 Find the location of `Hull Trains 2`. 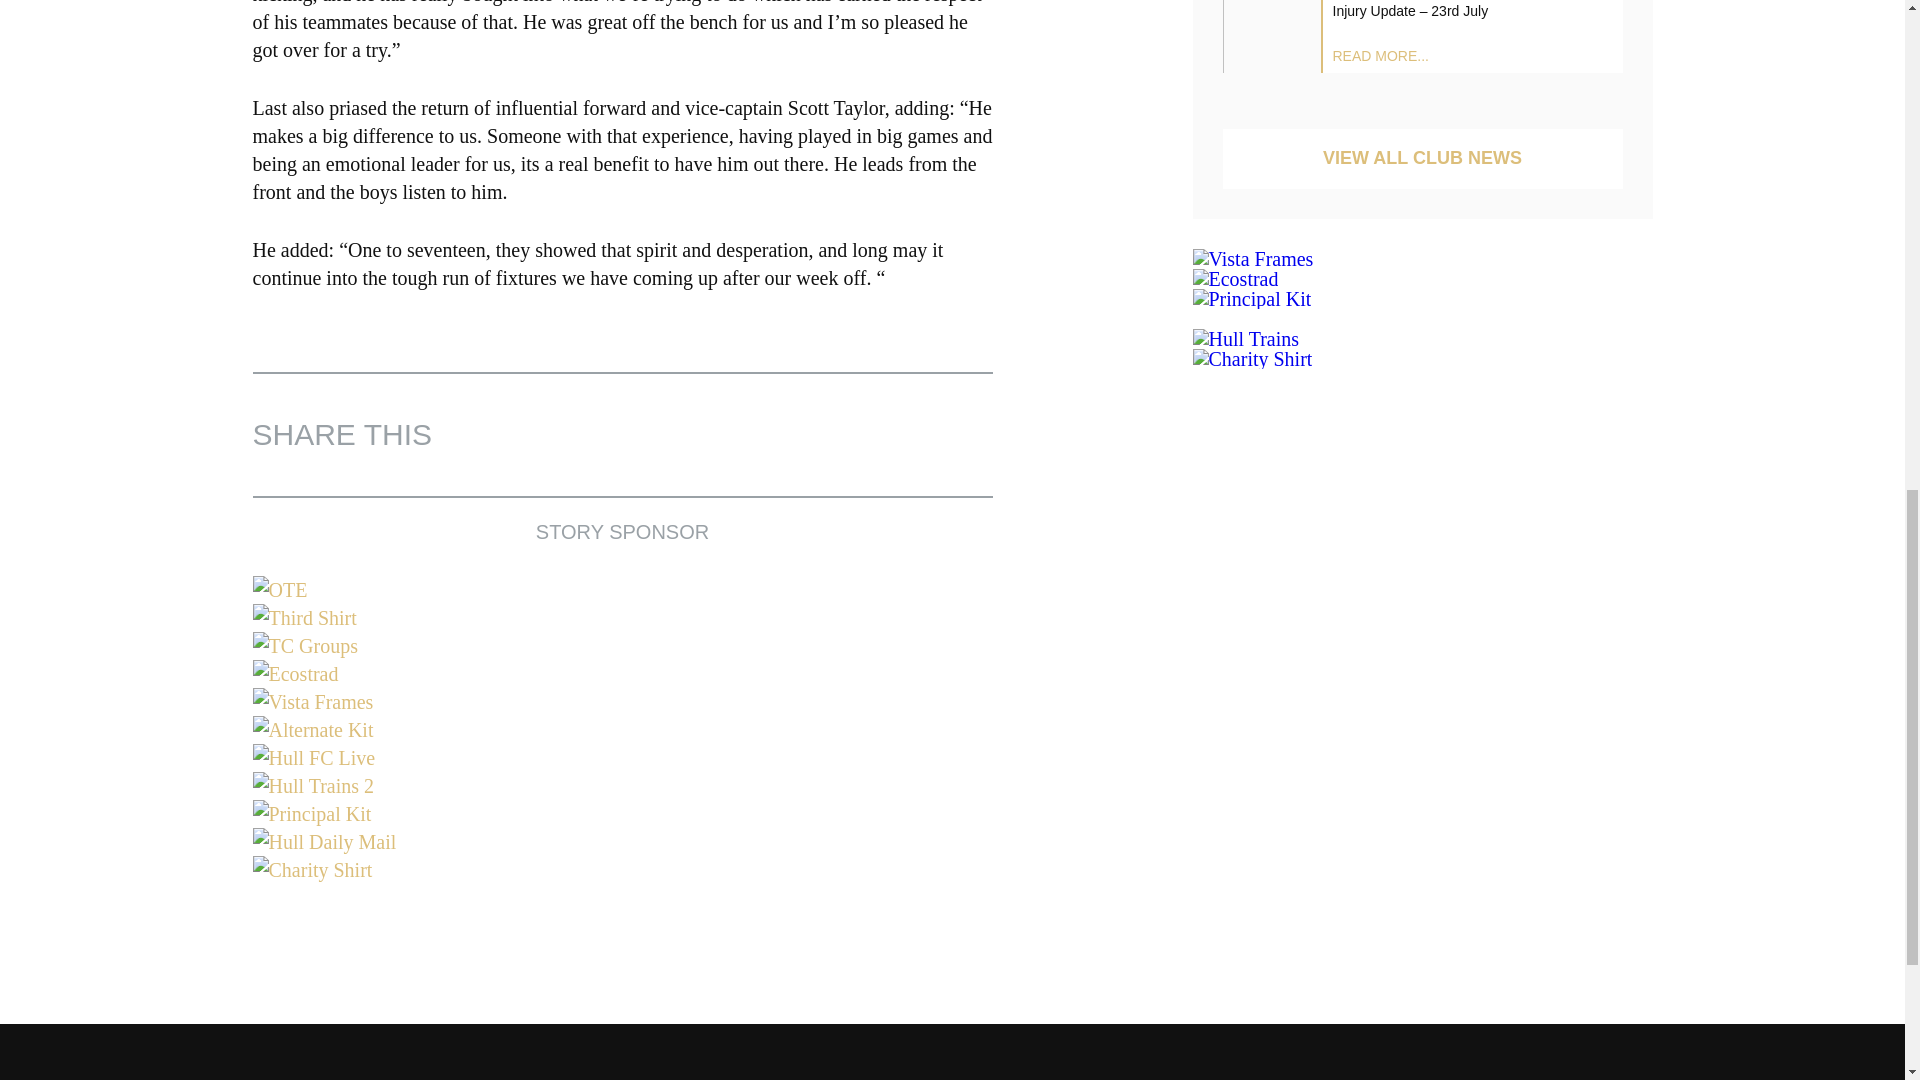

Hull Trains 2 is located at coordinates (622, 786).